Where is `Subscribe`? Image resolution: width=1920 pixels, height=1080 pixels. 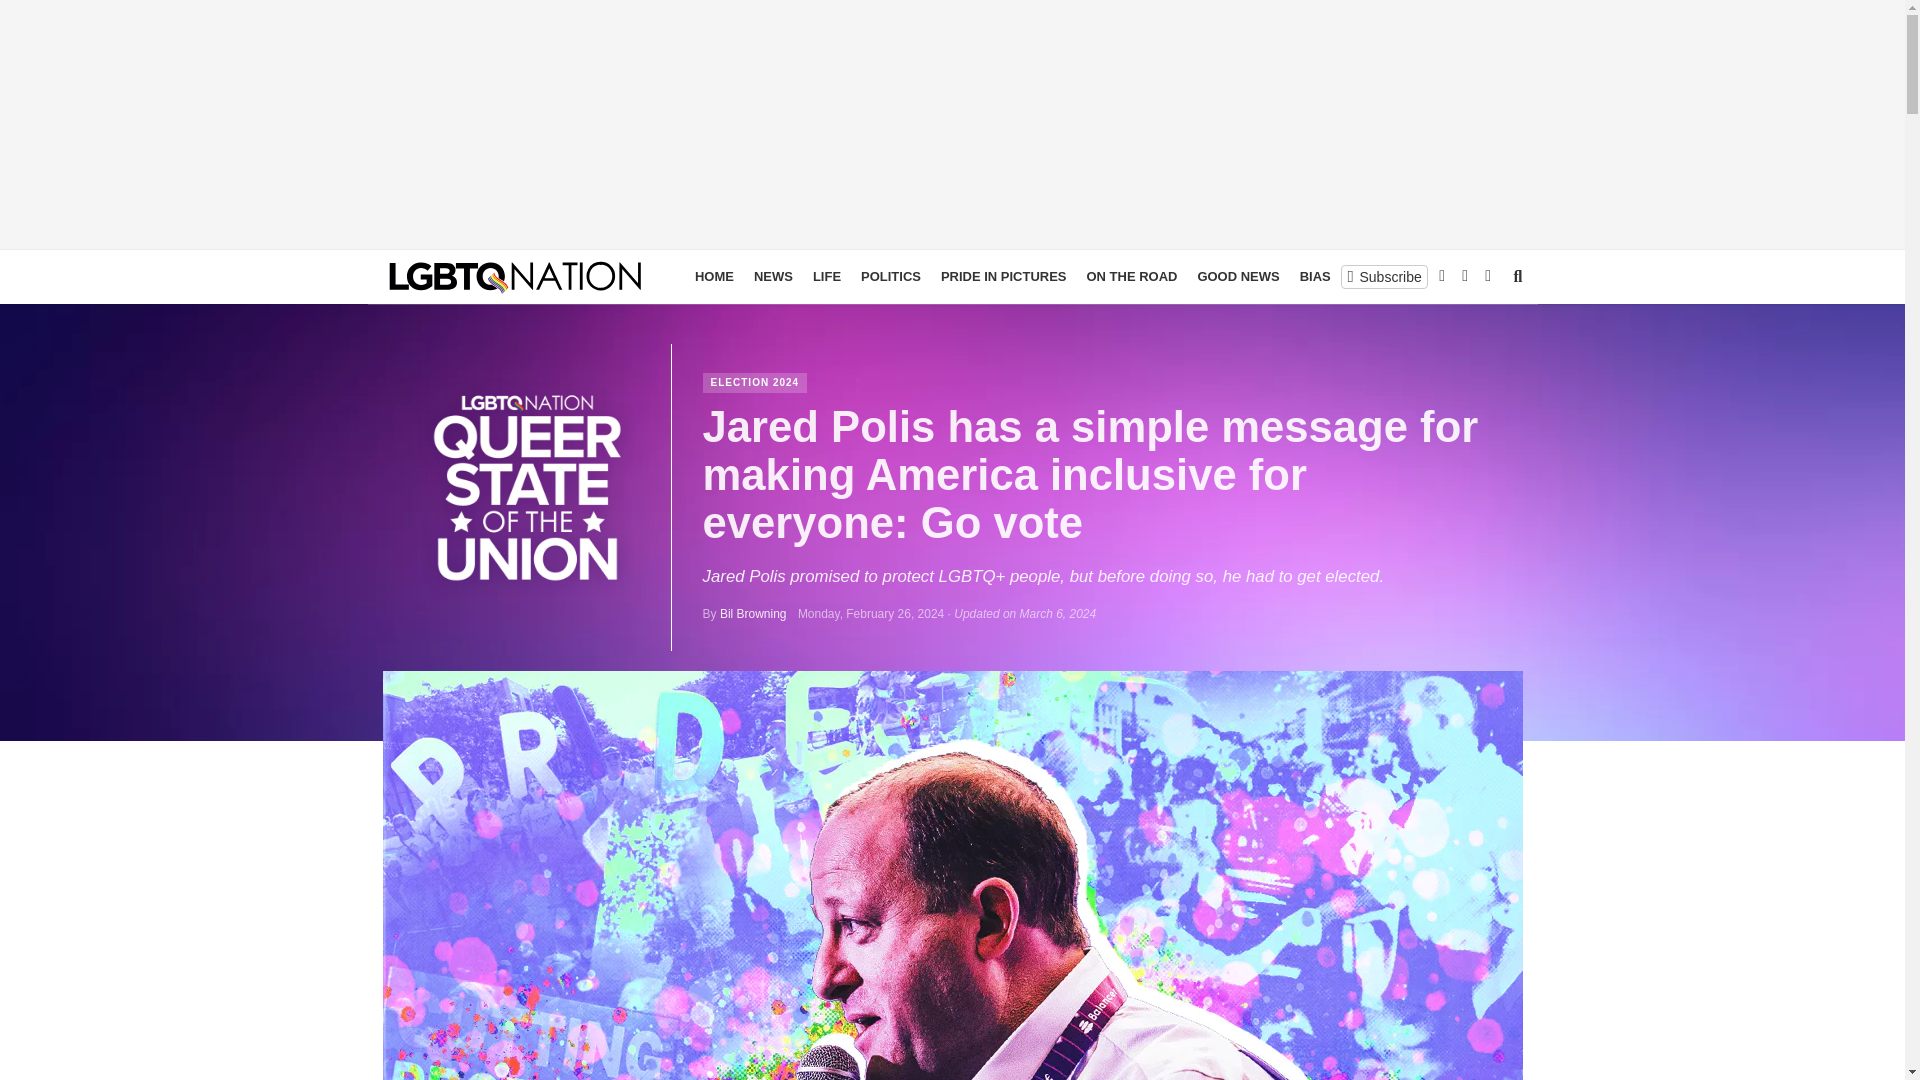 Subscribe is located at coordinates (1384, 276).